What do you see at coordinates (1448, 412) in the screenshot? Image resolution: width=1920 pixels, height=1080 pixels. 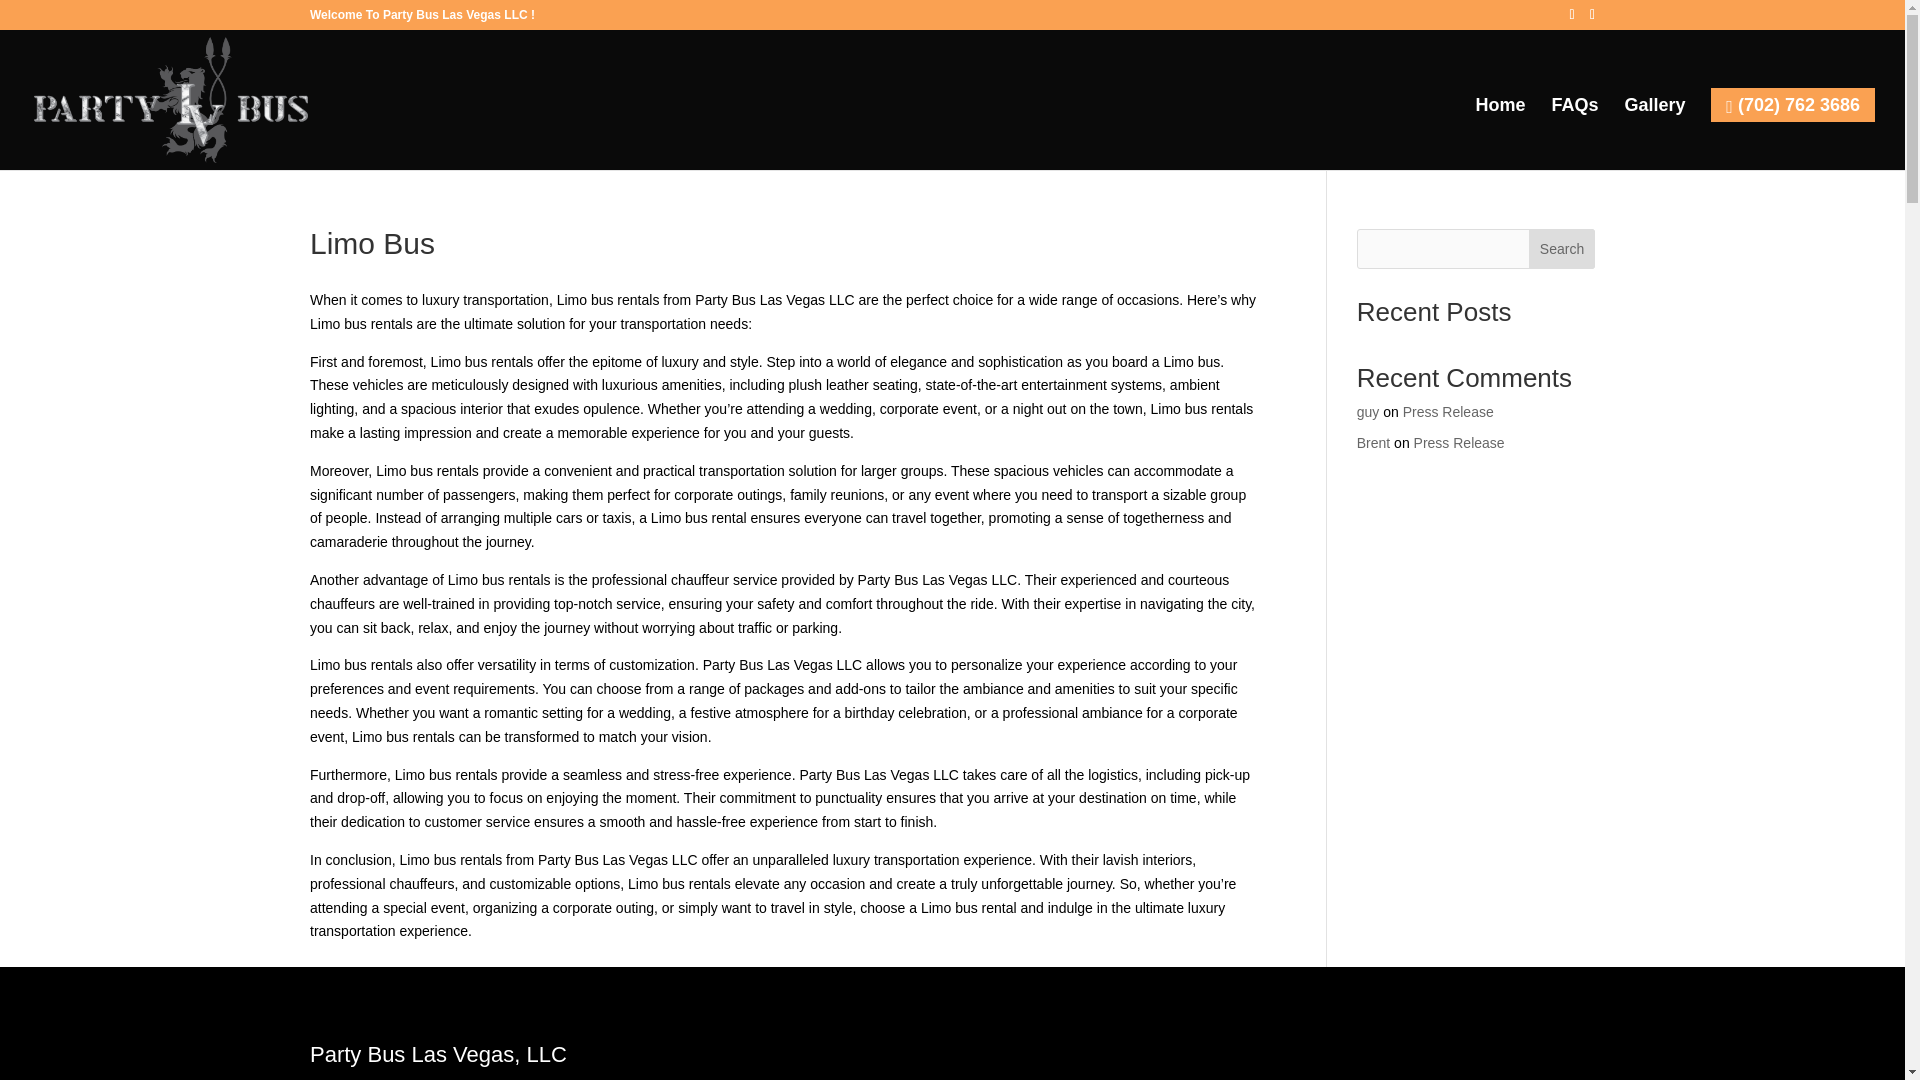 I see `Press Release` at bounding box center [1448, 412].